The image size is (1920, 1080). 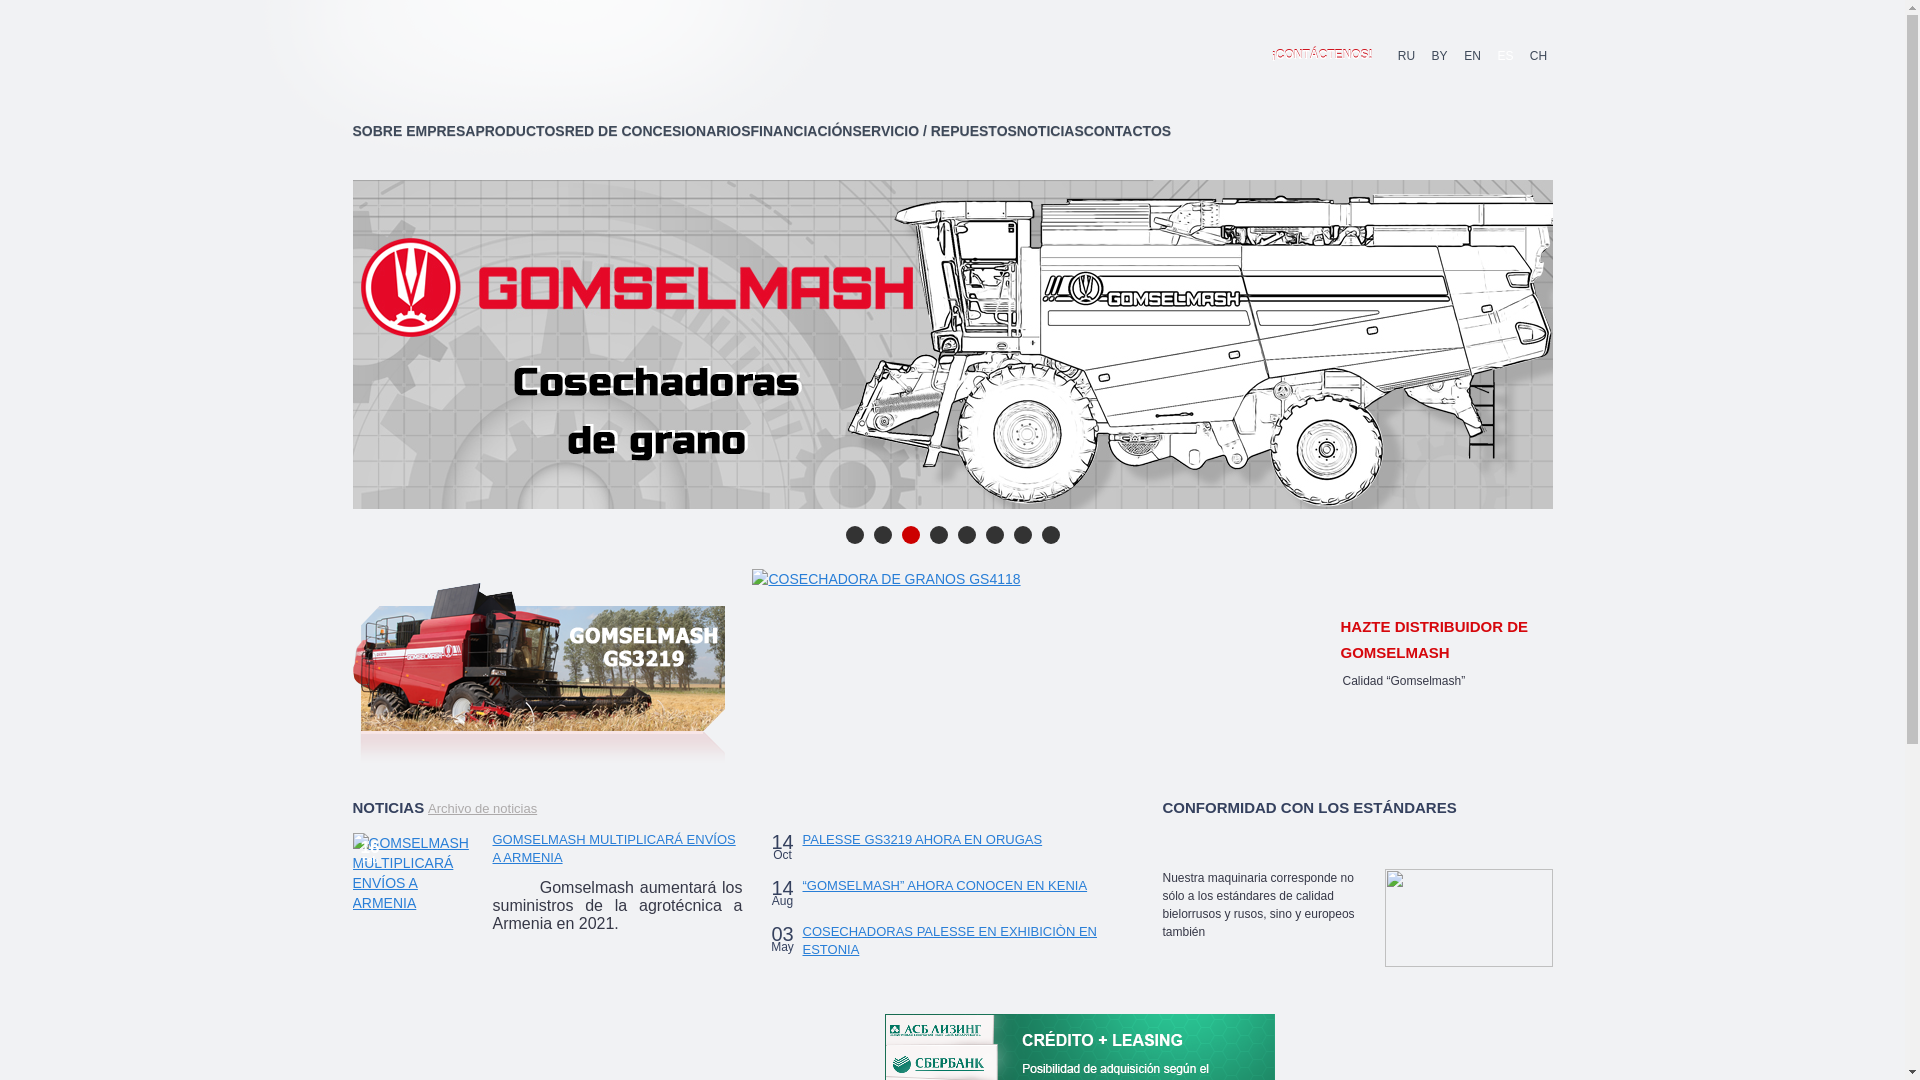 I want to click on SERVICIO / REPUESTOS, so click(x=934, y=130).